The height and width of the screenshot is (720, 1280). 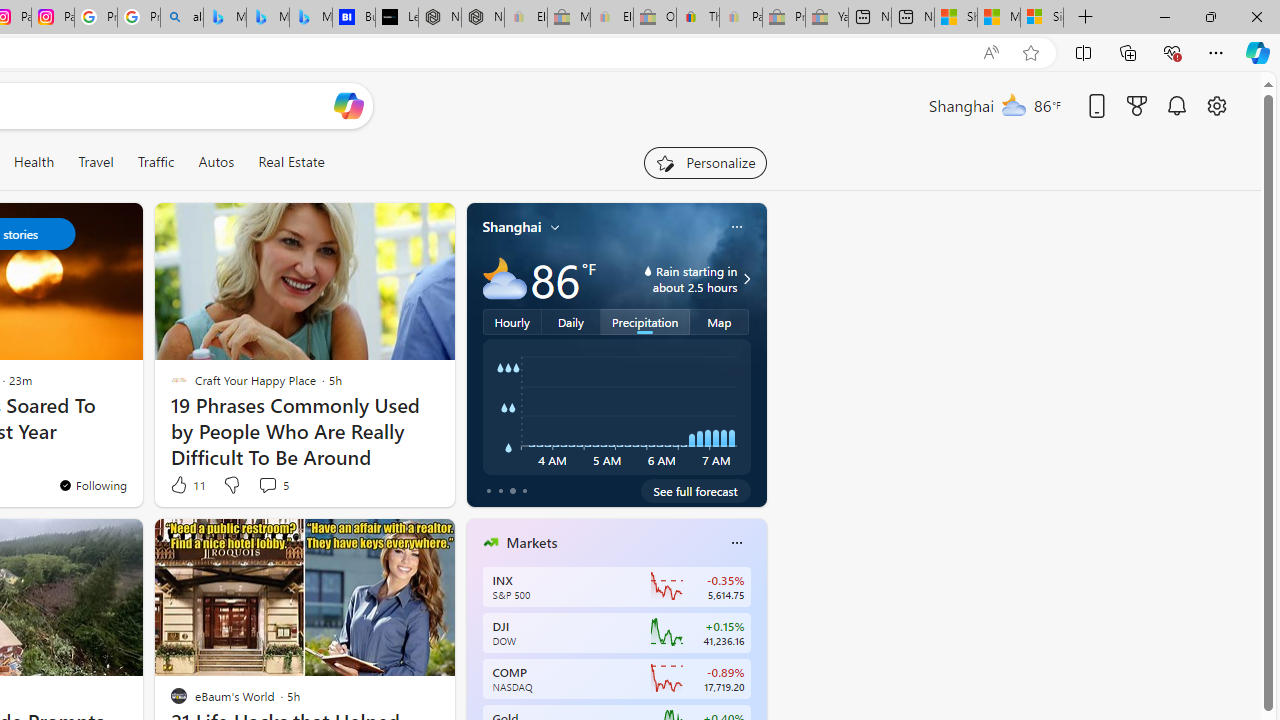 What do you see at coordinates (720, 321) in the screenshot?
I see `Map` at bounding box center [720, 321].